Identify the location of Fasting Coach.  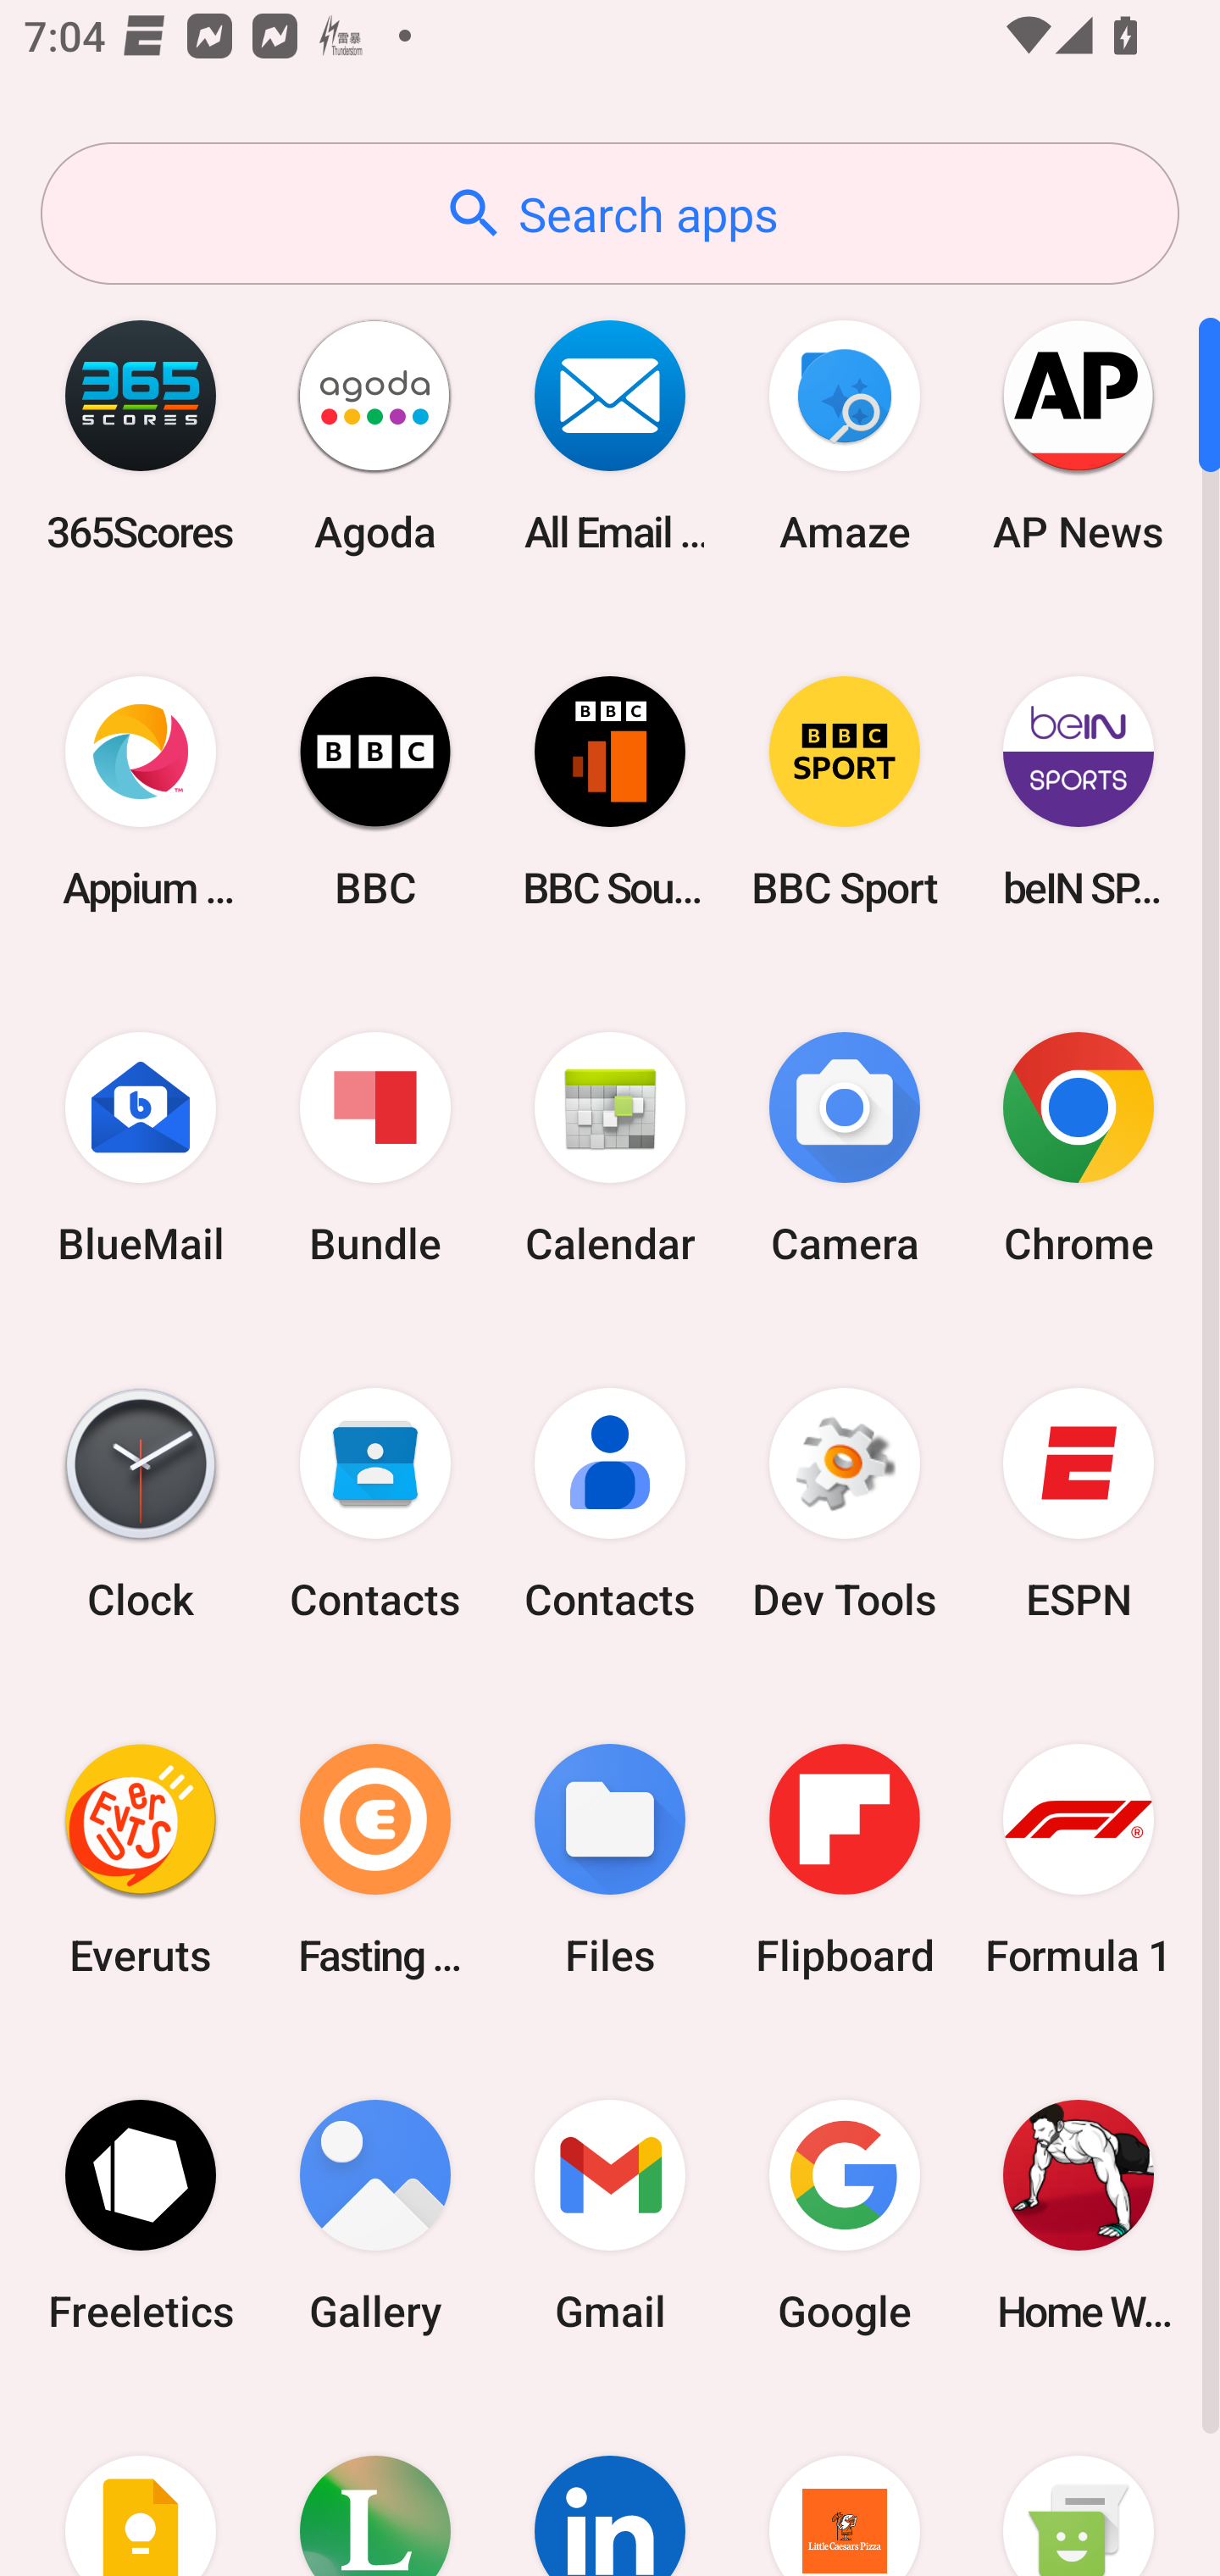
(375, 1859).